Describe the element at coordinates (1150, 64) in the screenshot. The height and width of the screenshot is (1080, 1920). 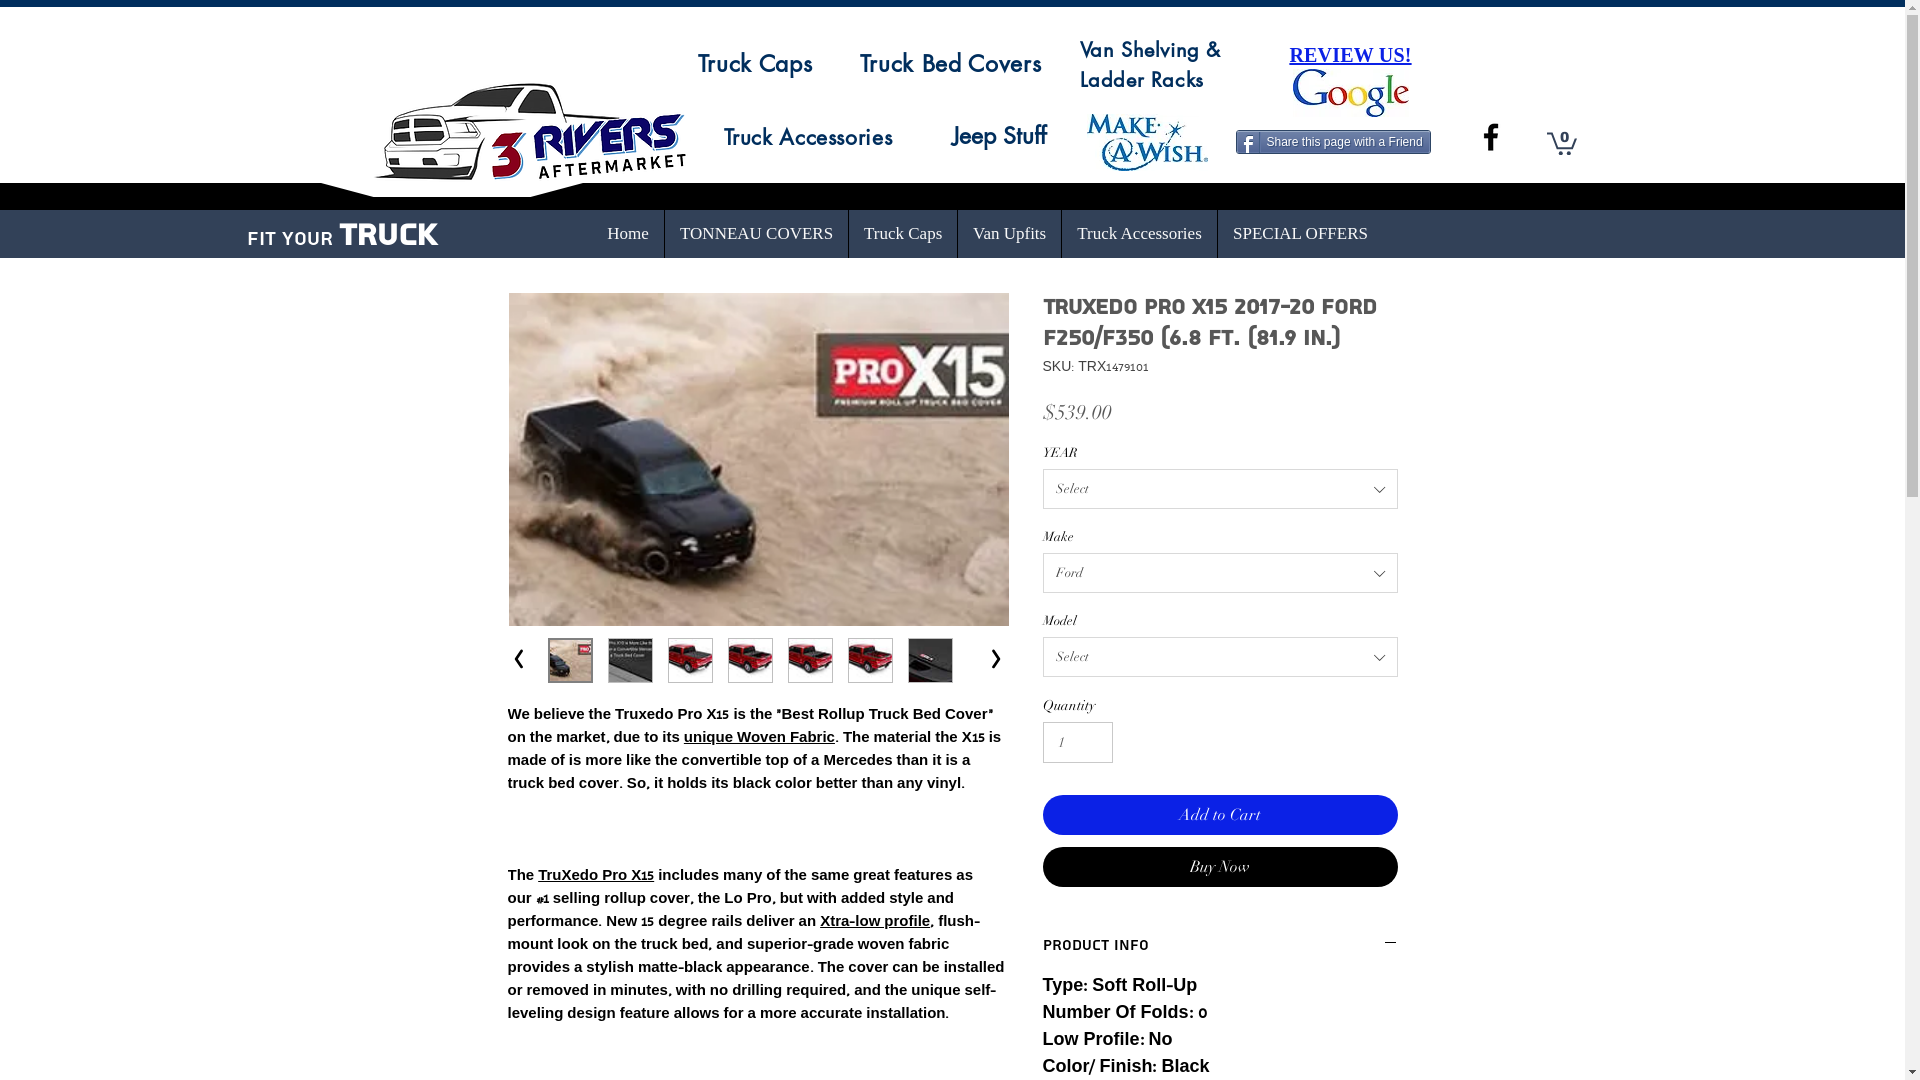
I see `Van Shelving & Ladder Racks` at that location.